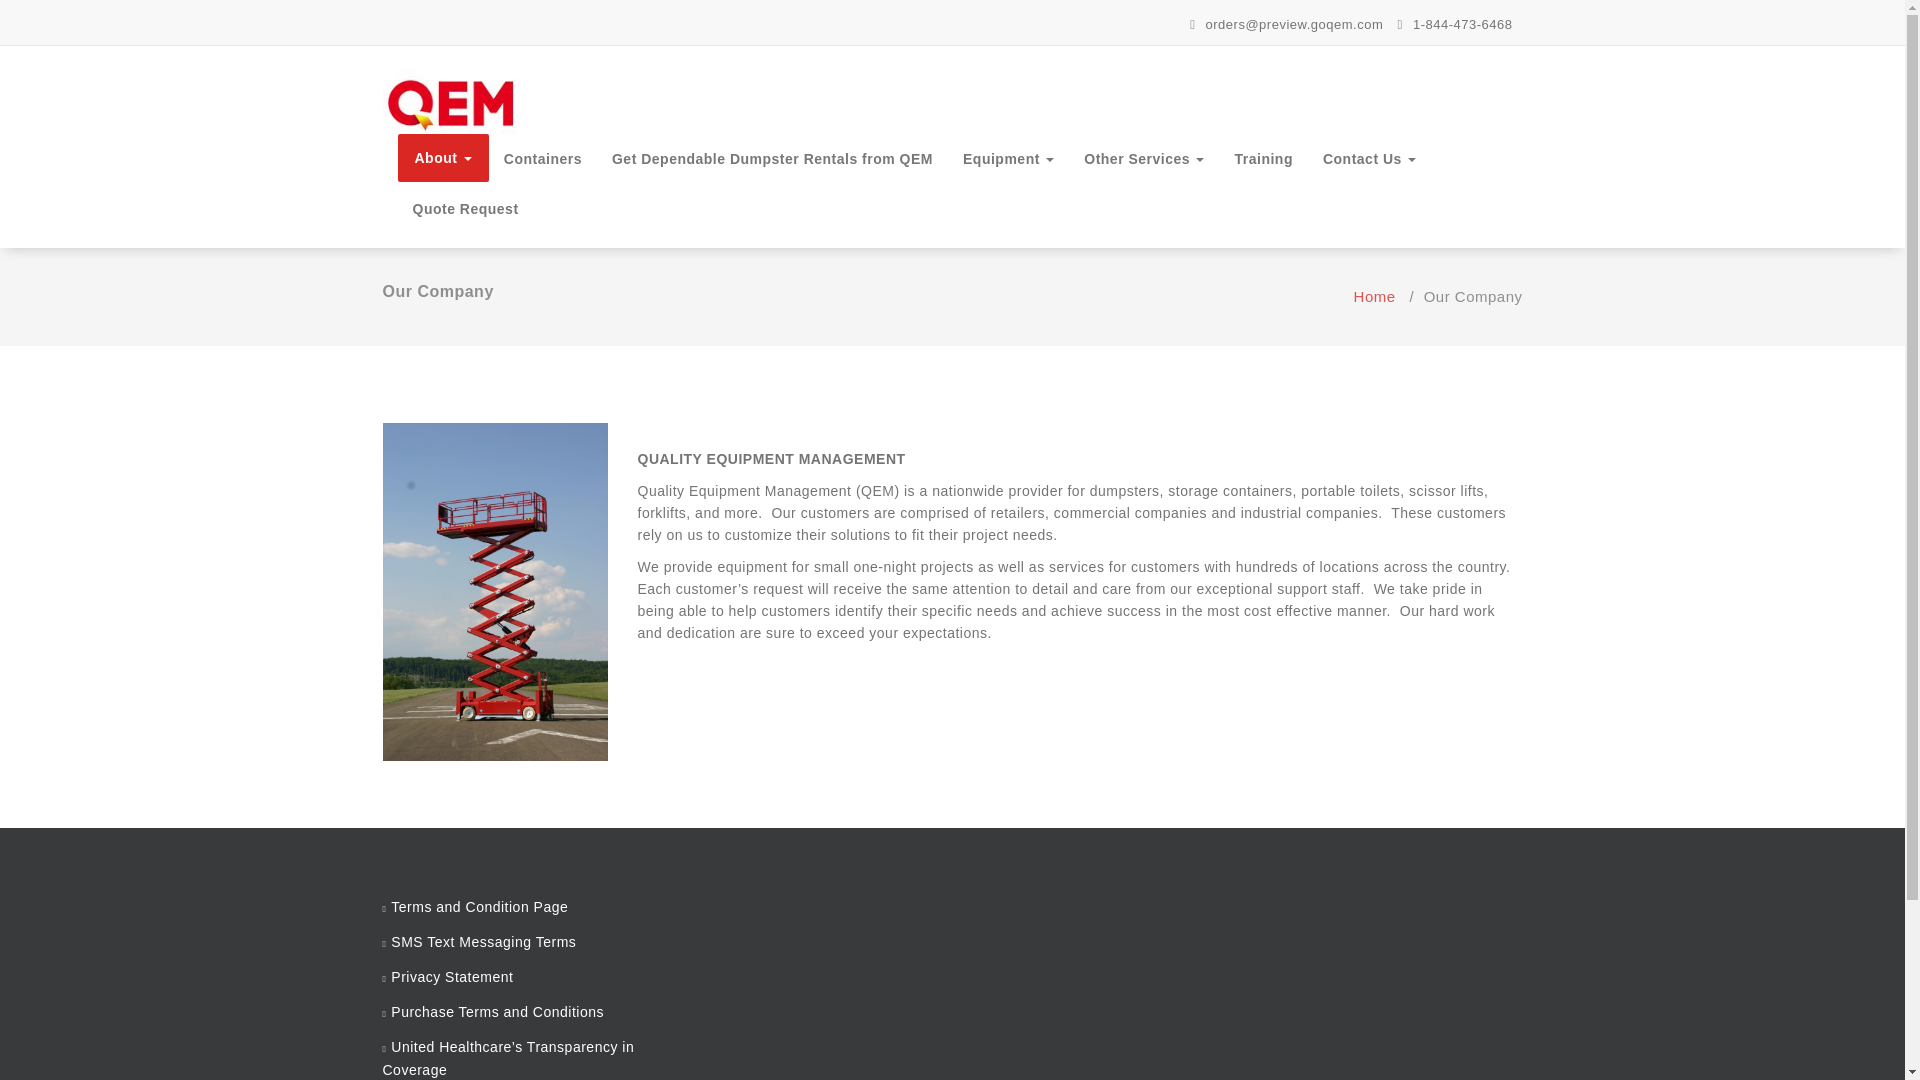  What do you see at coordinates (1008, 158) in the screenshot?
I see `Equipment` at bounding box center [1008, 158].